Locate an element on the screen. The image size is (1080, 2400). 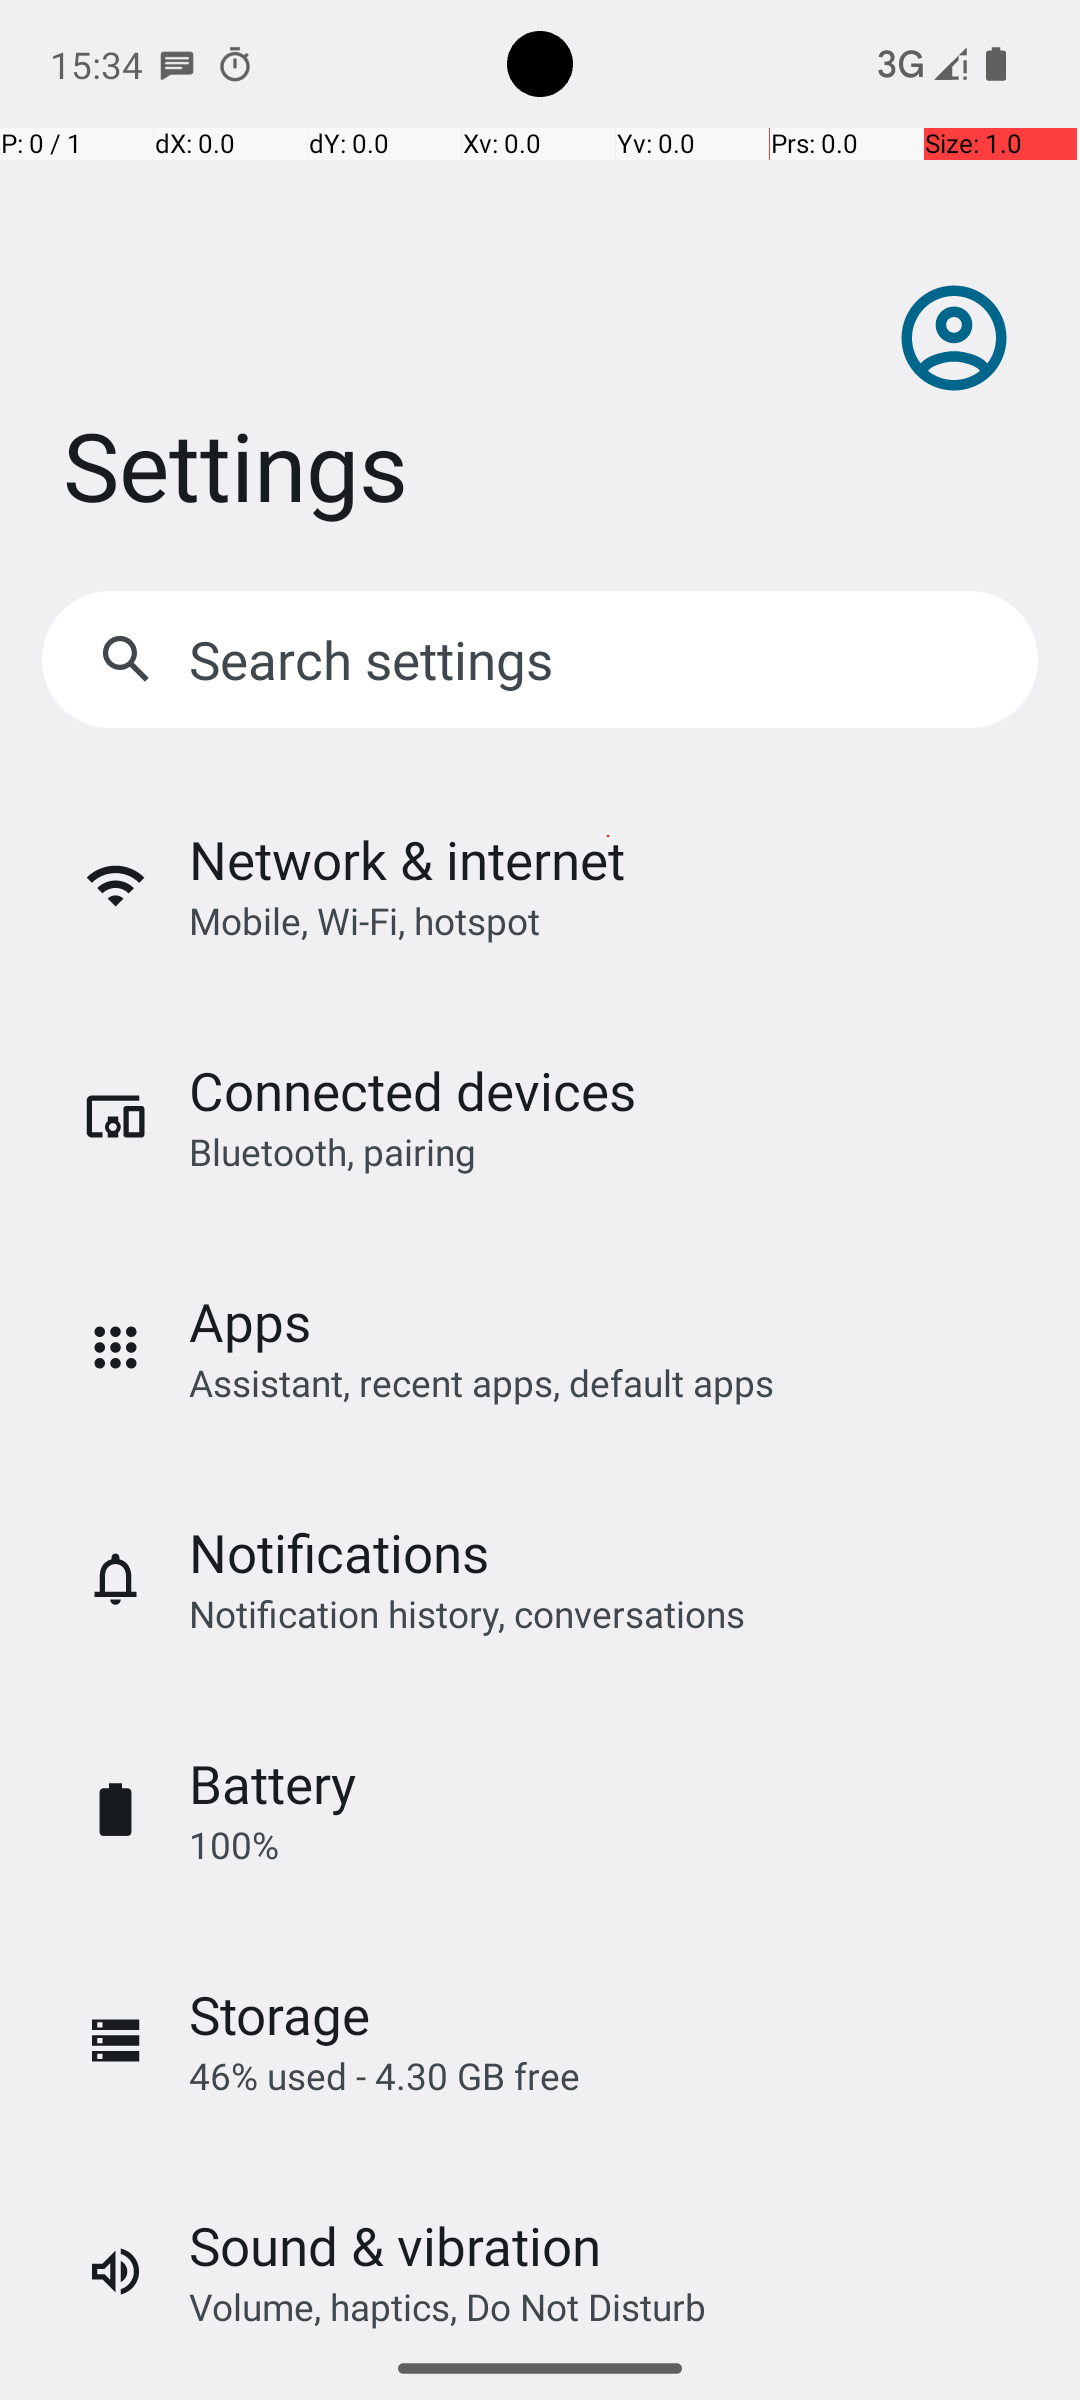
46% used - 4.30 GB free is located at coordinates (384, 2076).